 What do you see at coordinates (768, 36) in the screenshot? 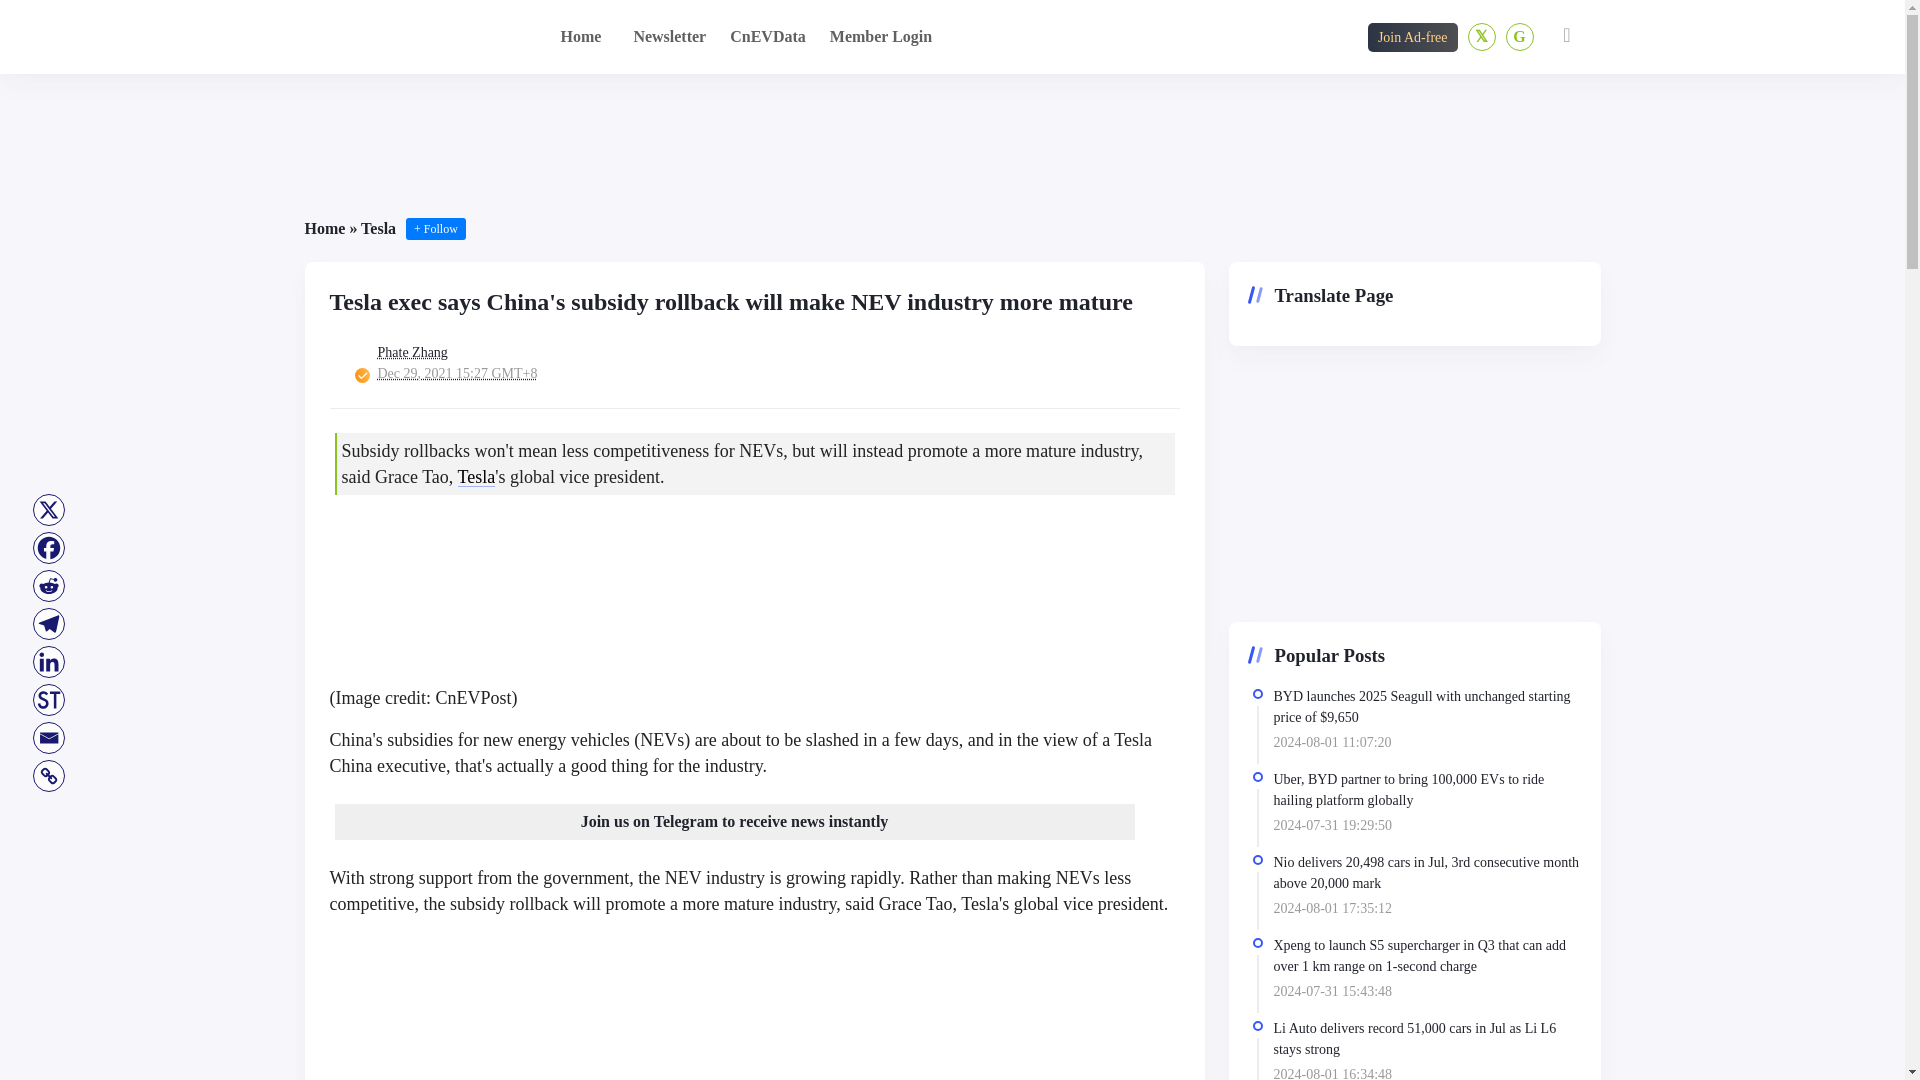
I see `CnEVData` at bounding box center [768, 36].